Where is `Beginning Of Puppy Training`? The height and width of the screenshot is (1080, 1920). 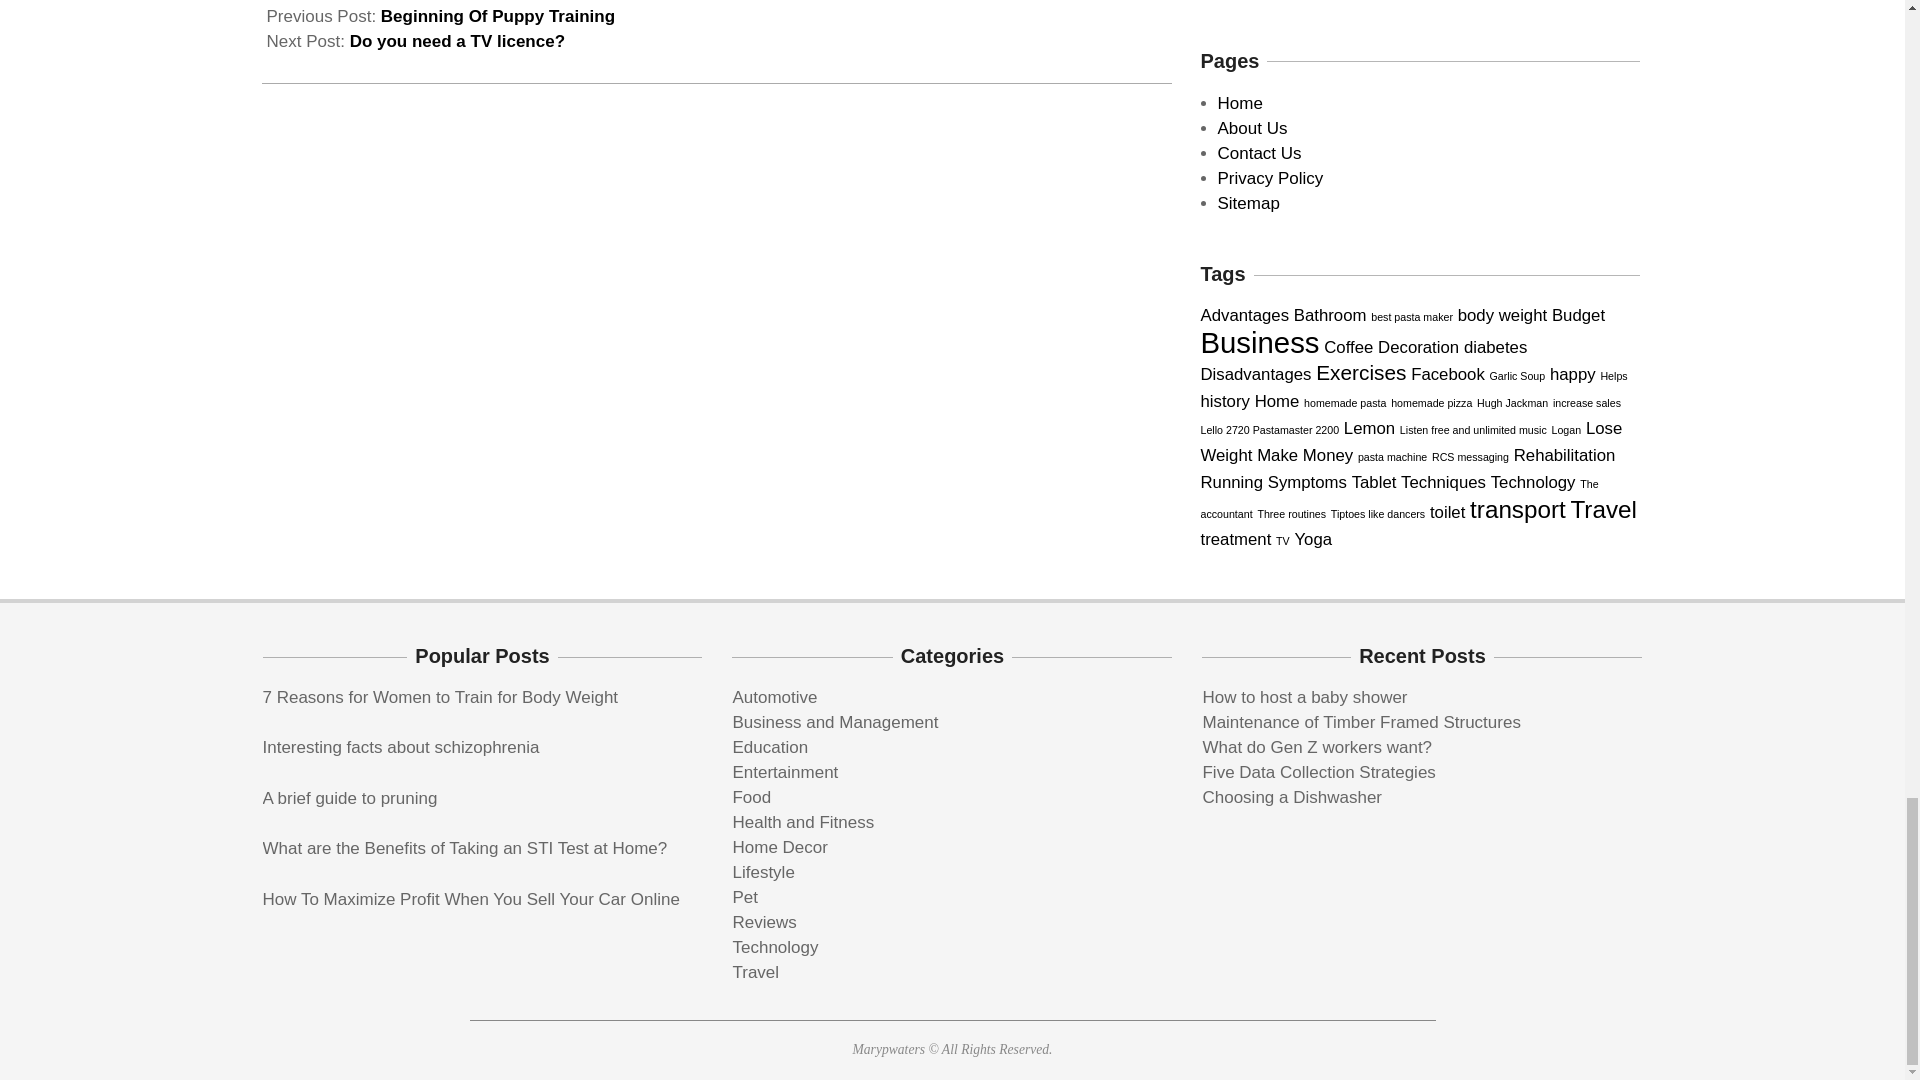
Beginning Of Puppy Training is located at coordinates (497, 16).